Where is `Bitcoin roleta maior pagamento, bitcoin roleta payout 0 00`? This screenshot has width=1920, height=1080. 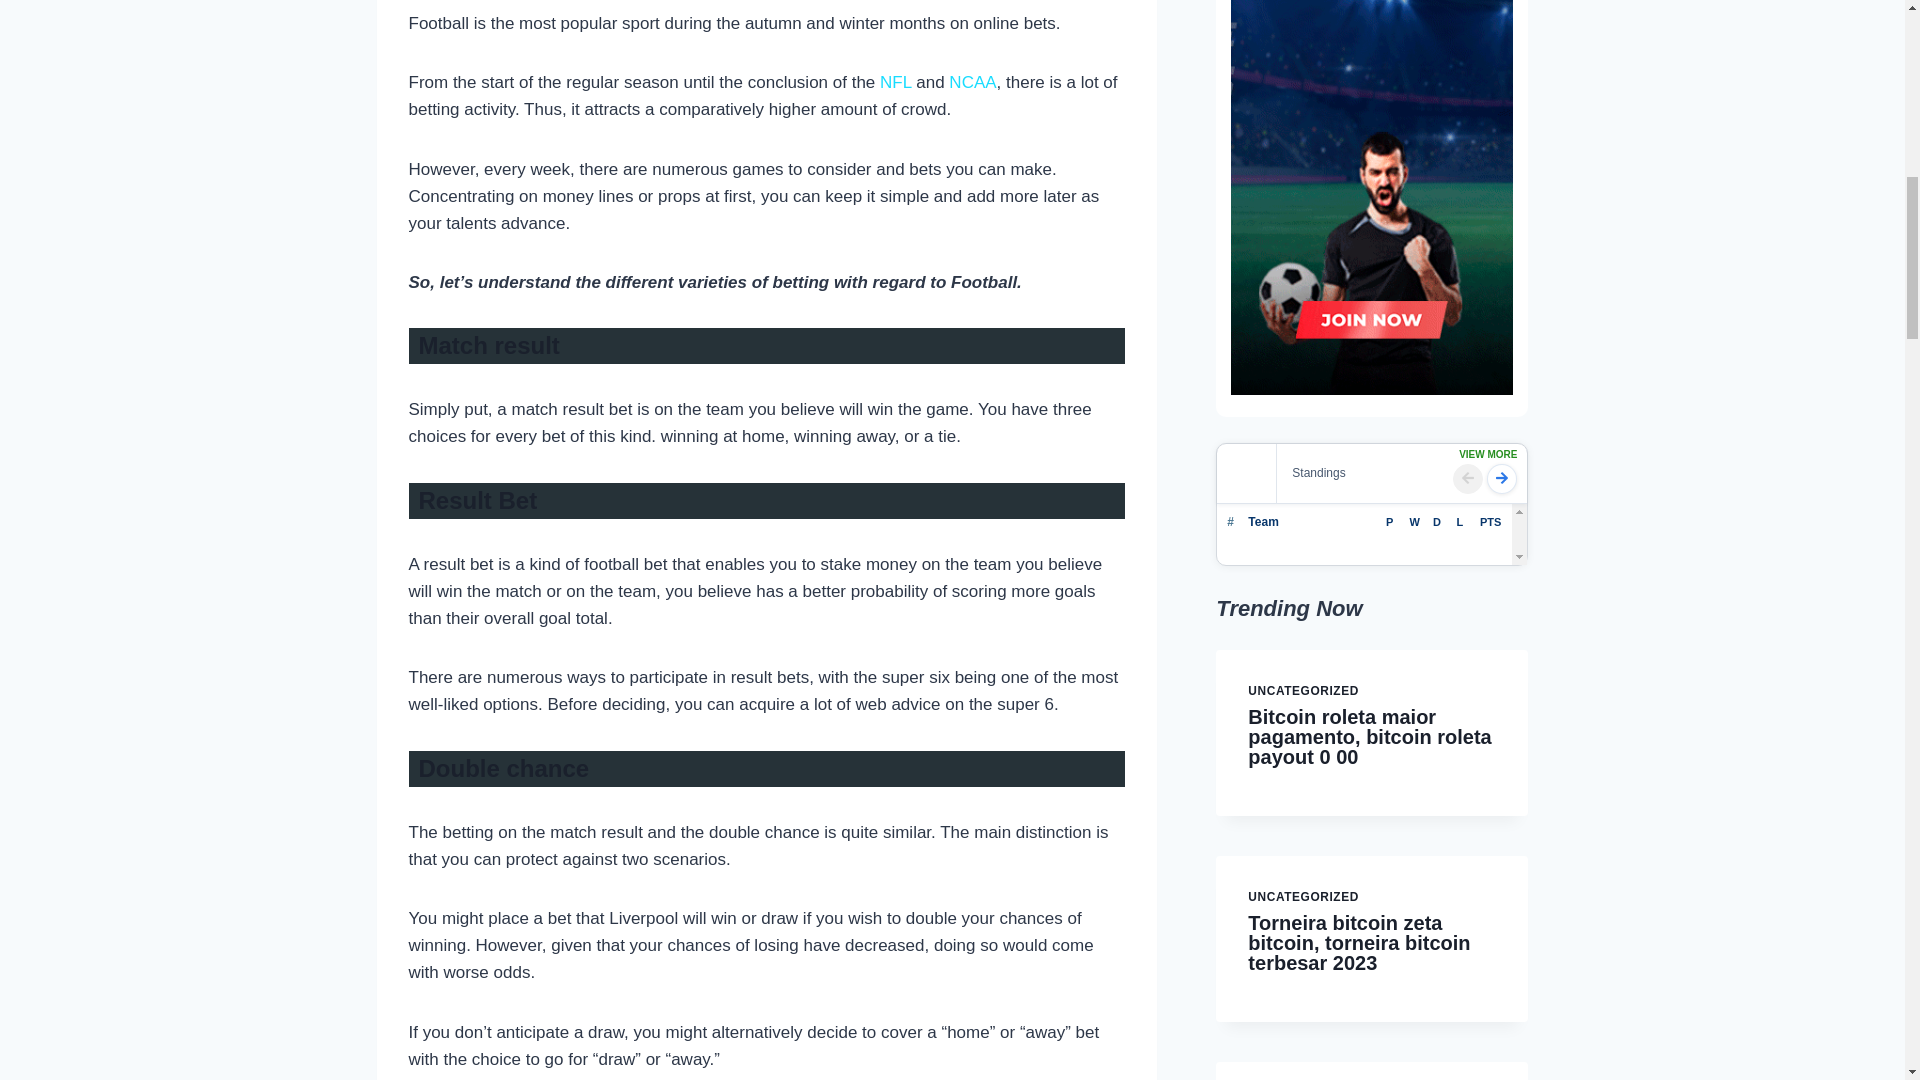
Bitcoin roleta maior pagamento, bitcoin roleta payout 0 00 is located at coordinates (1370, 736).